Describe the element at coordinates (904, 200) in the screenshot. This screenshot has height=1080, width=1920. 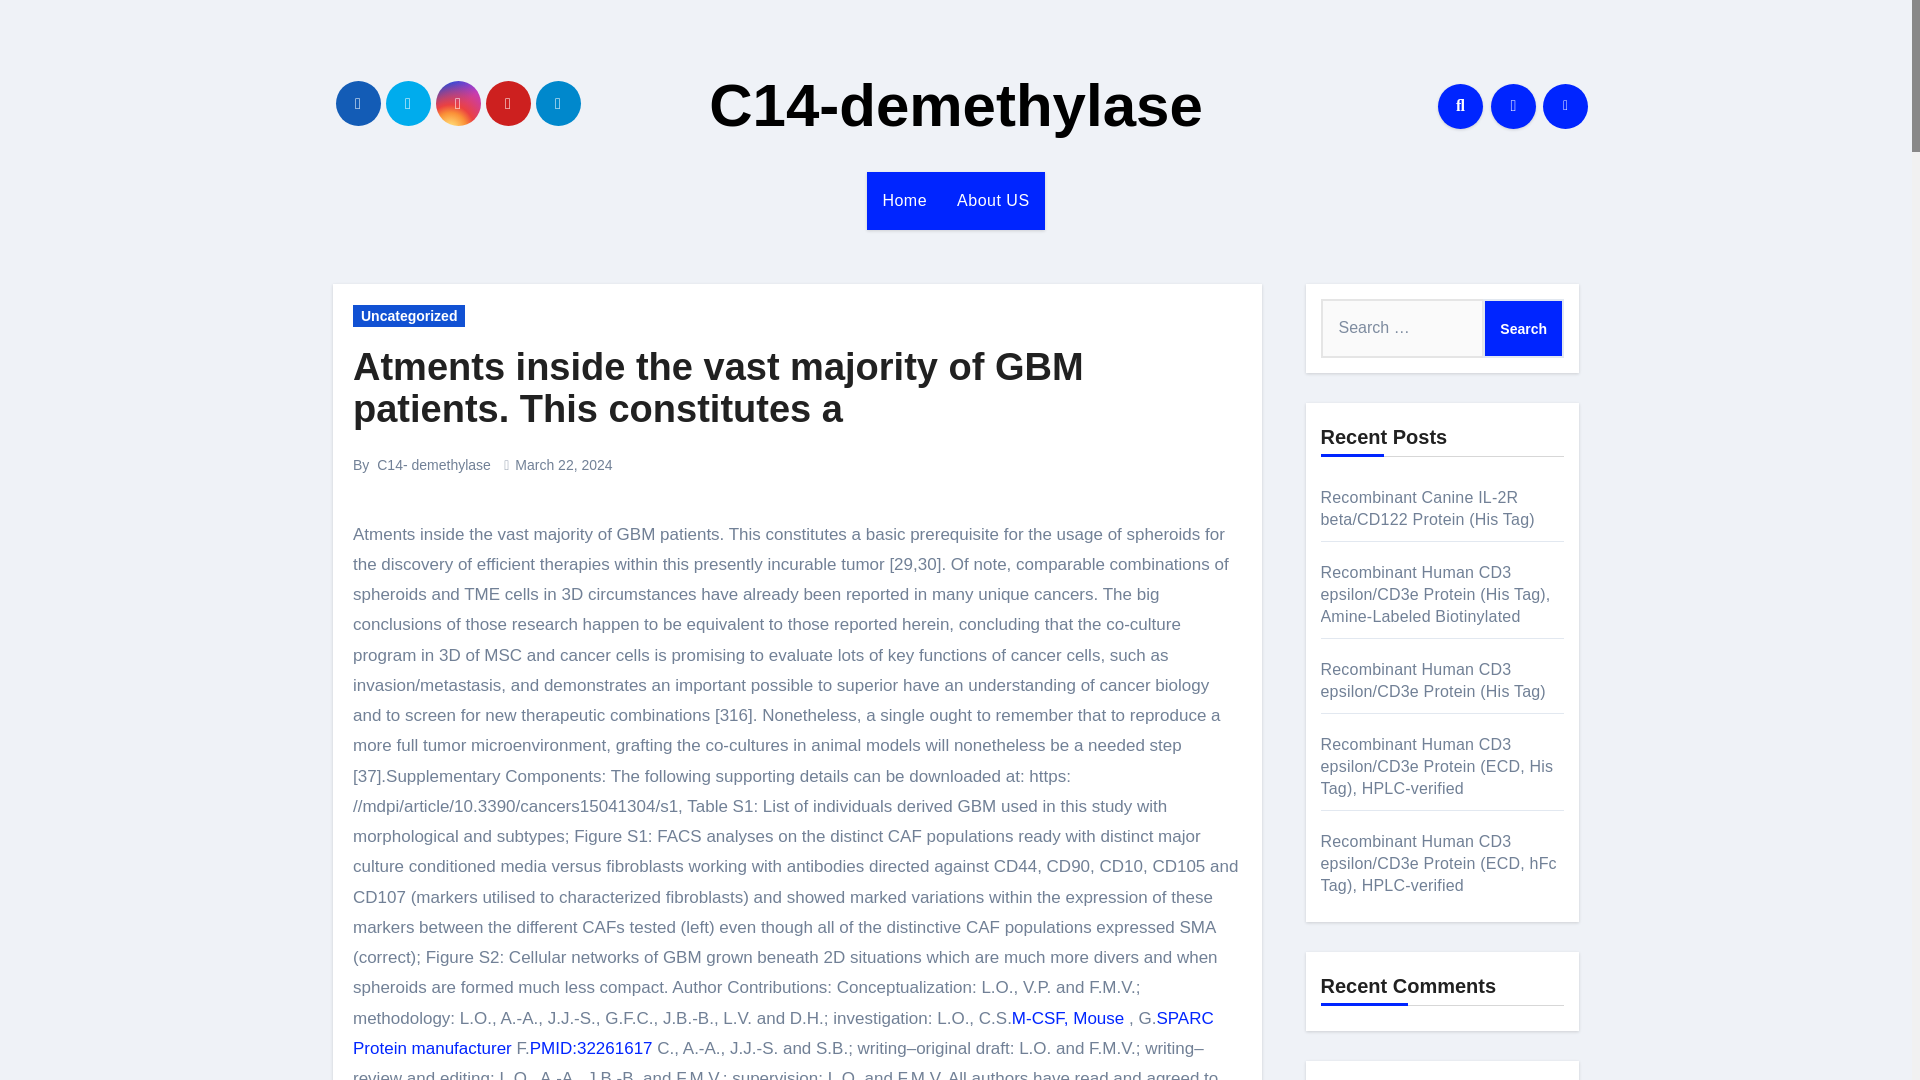
I see `Home` at that location.